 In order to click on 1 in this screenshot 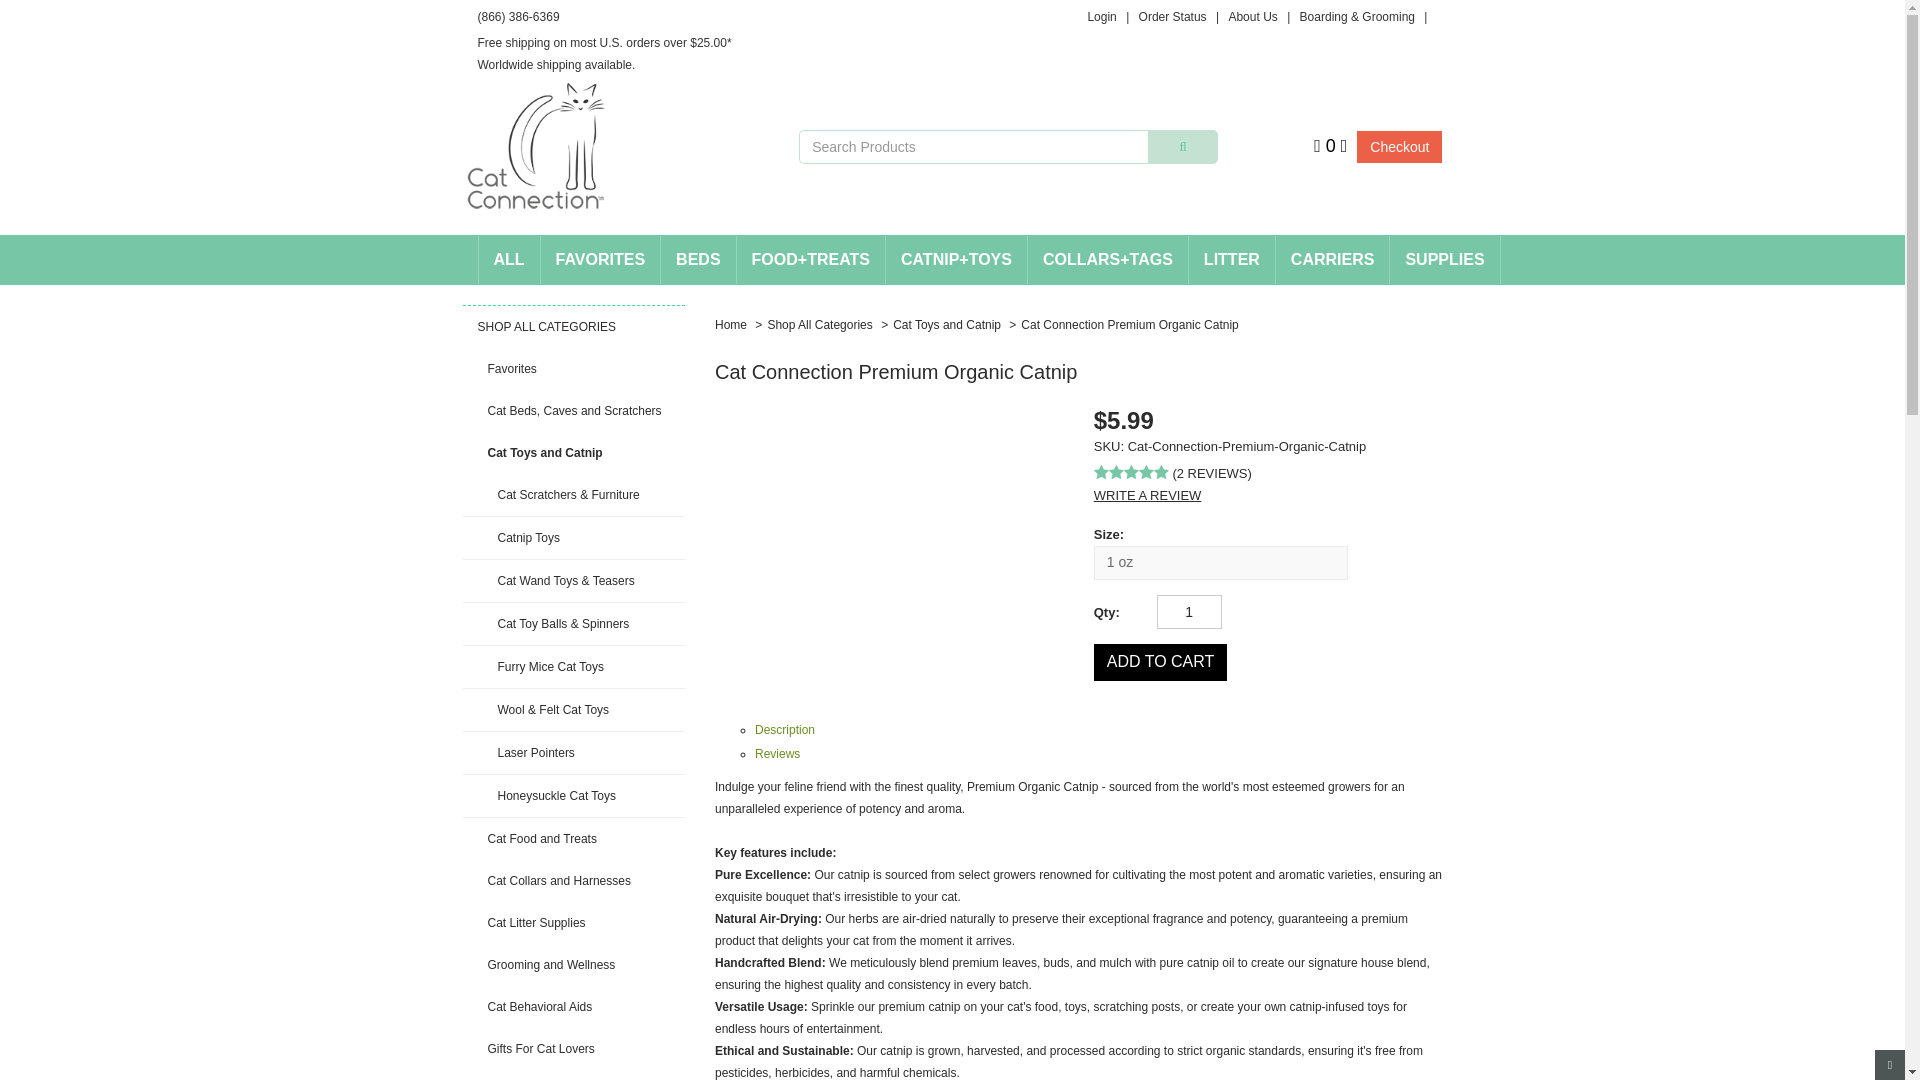, I will do `click(1189, 612)`.